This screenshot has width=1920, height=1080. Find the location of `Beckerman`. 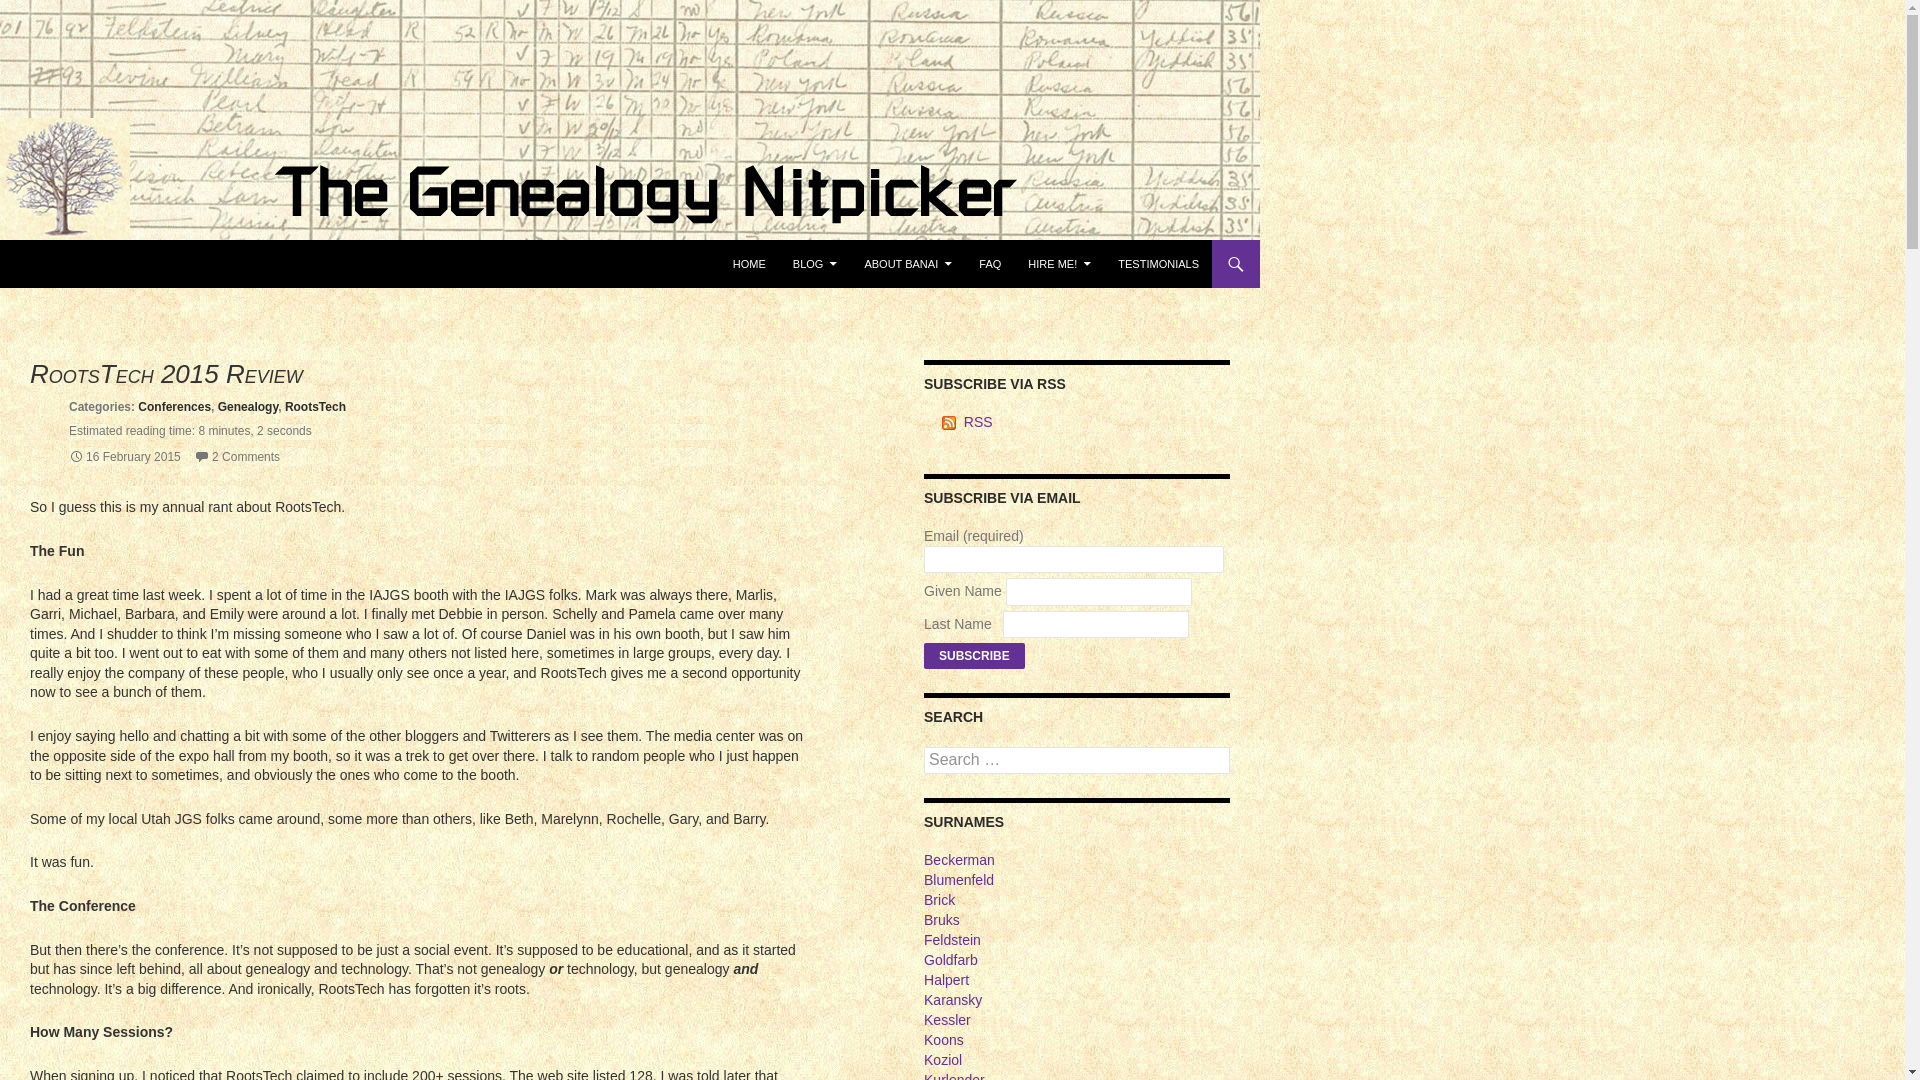

Beckerman is located at coordinates (958, 860).